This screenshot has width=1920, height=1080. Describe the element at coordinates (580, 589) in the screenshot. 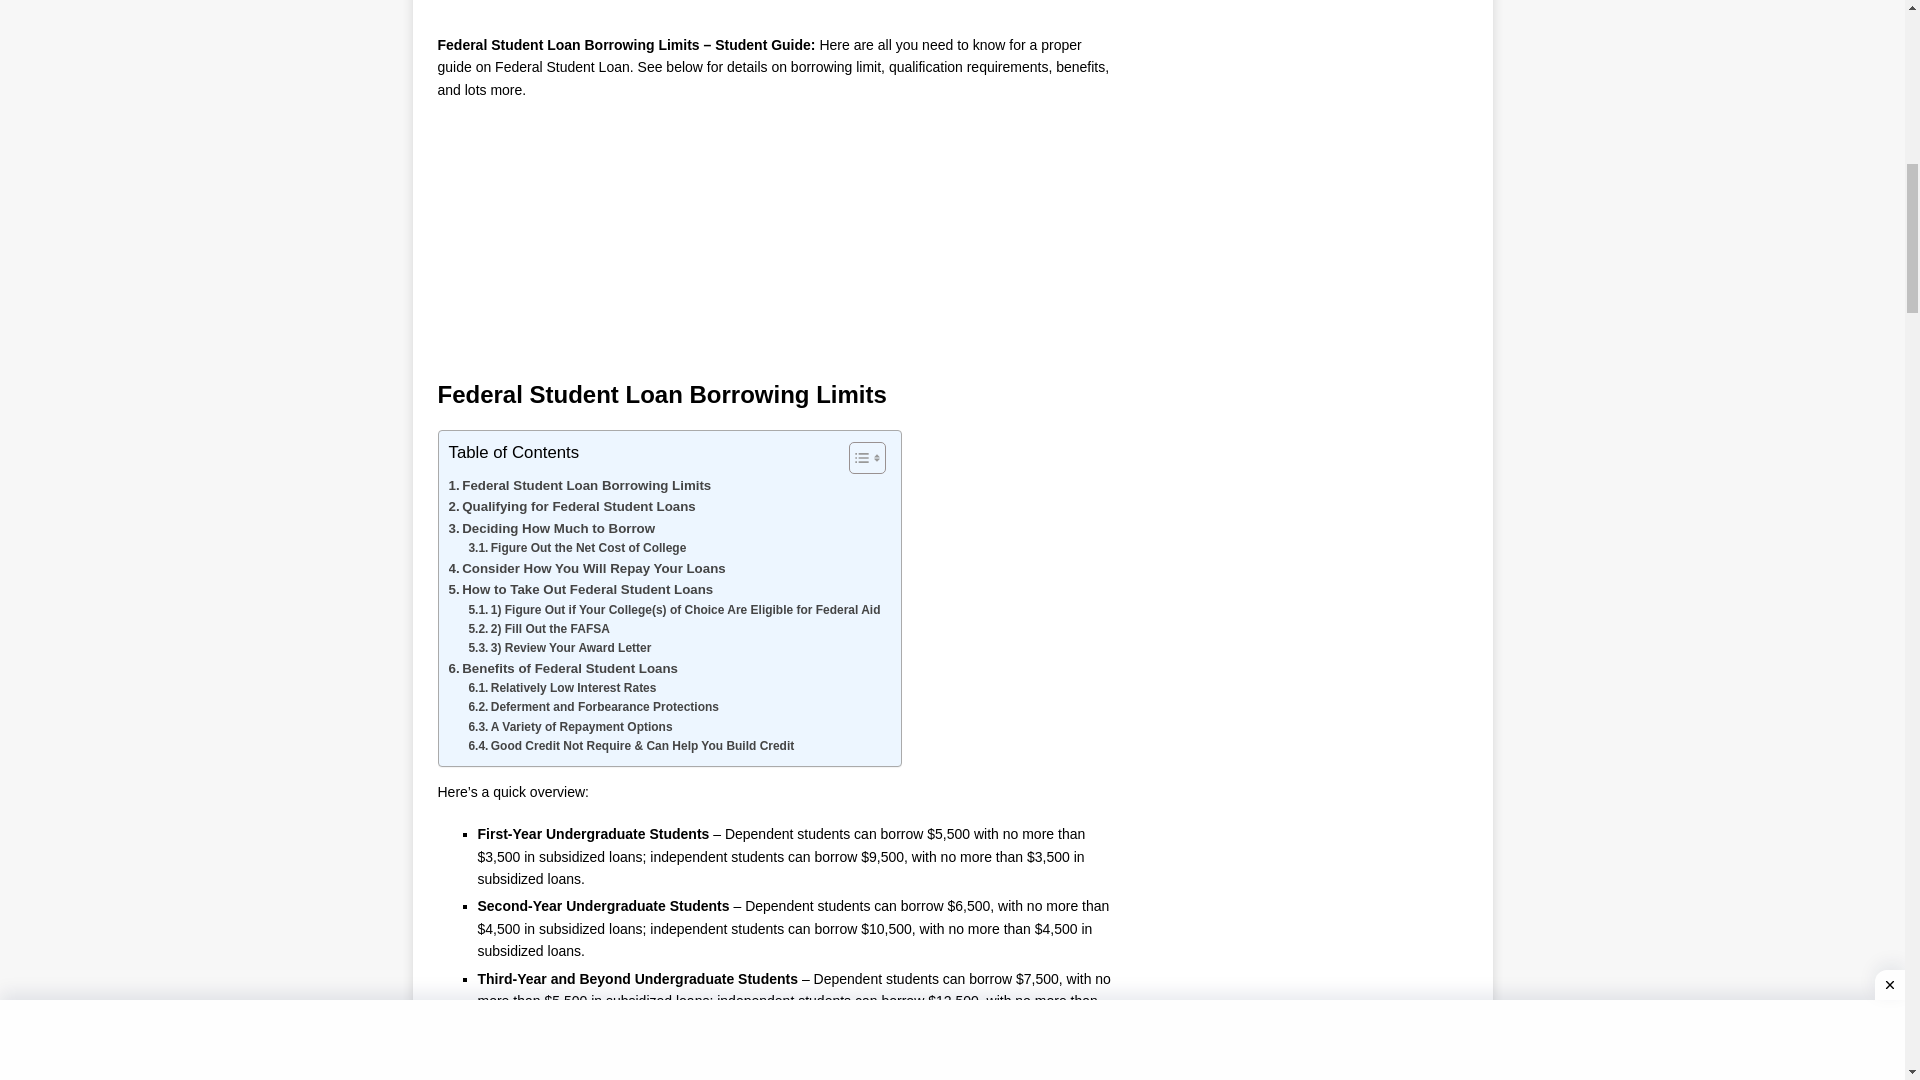

I see `How to Take Out Federal Student Loans` at that location.